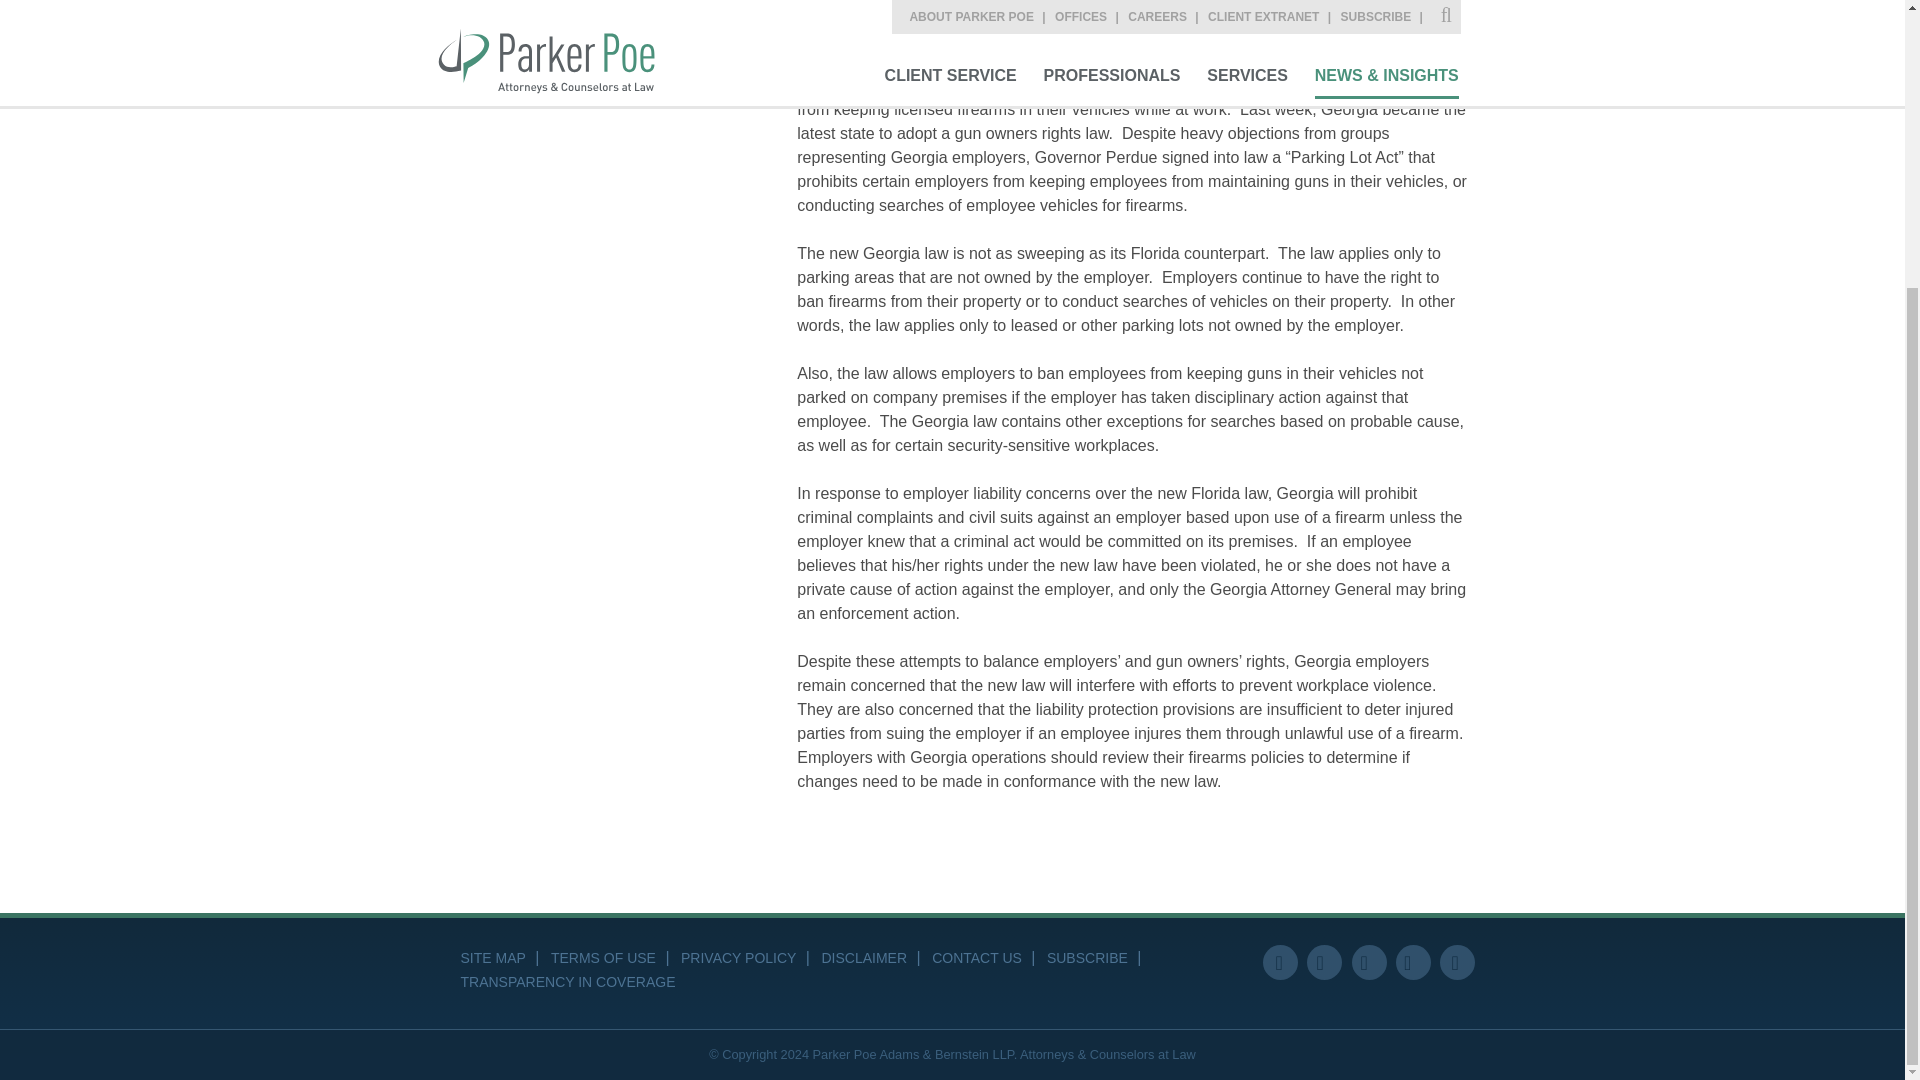 Image resolution: width=1920 pixels, height=1080 pixels. What do you see at coordinates (494, 77) in the screenshot?
I see `SUBSCRIBE` at bounding box center [494, 77].